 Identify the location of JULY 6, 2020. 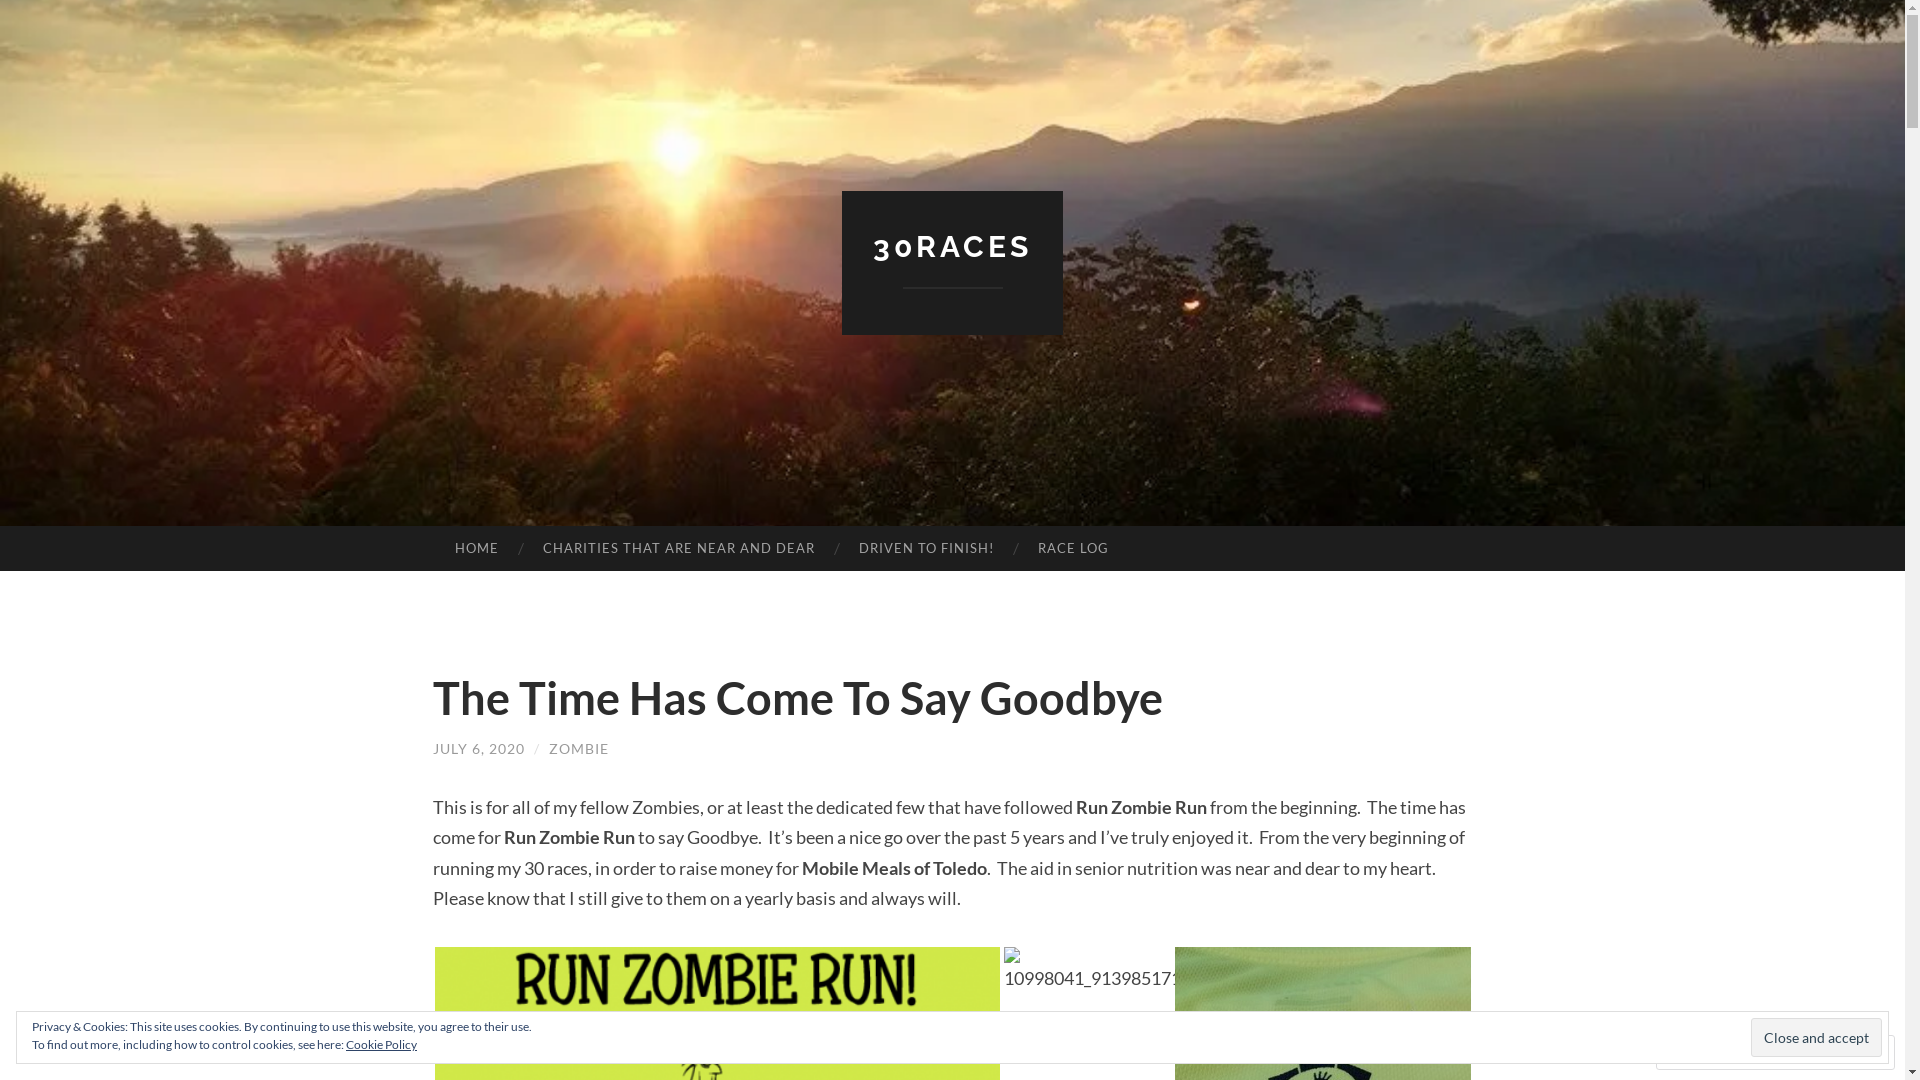
(478, 748).